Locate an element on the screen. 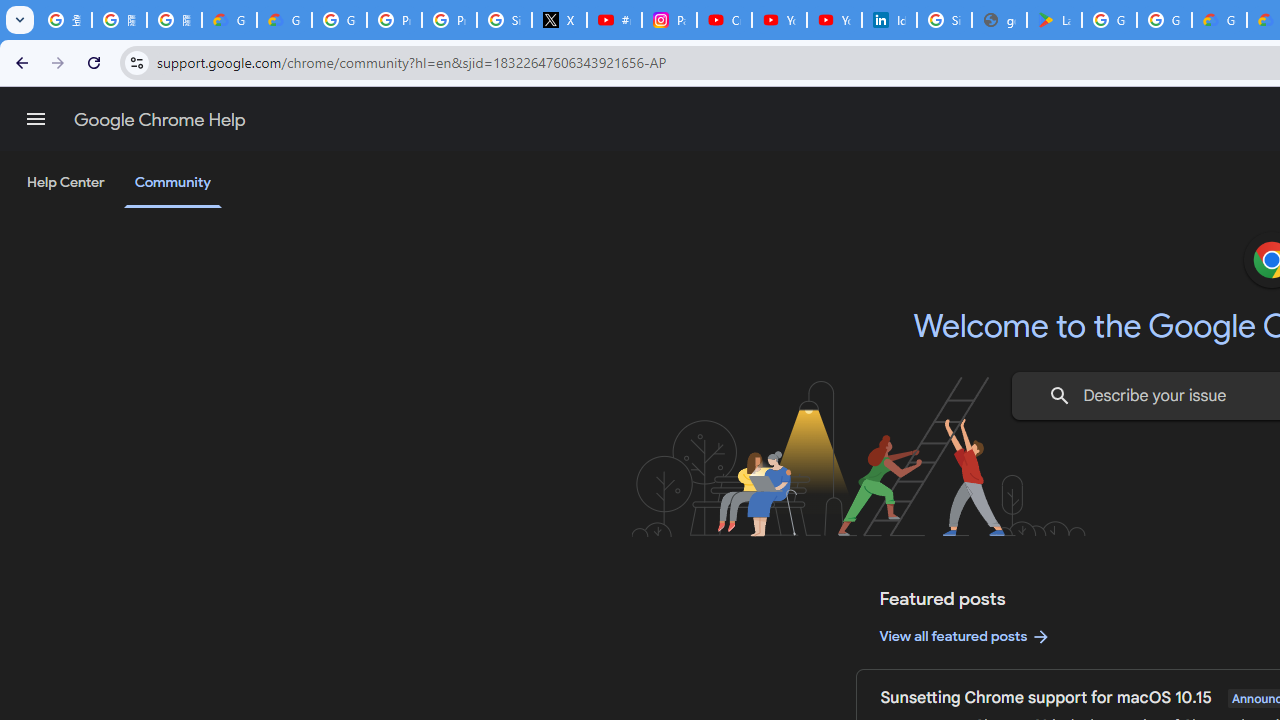  Google Chrome Help is located at coordinates (160, 120).